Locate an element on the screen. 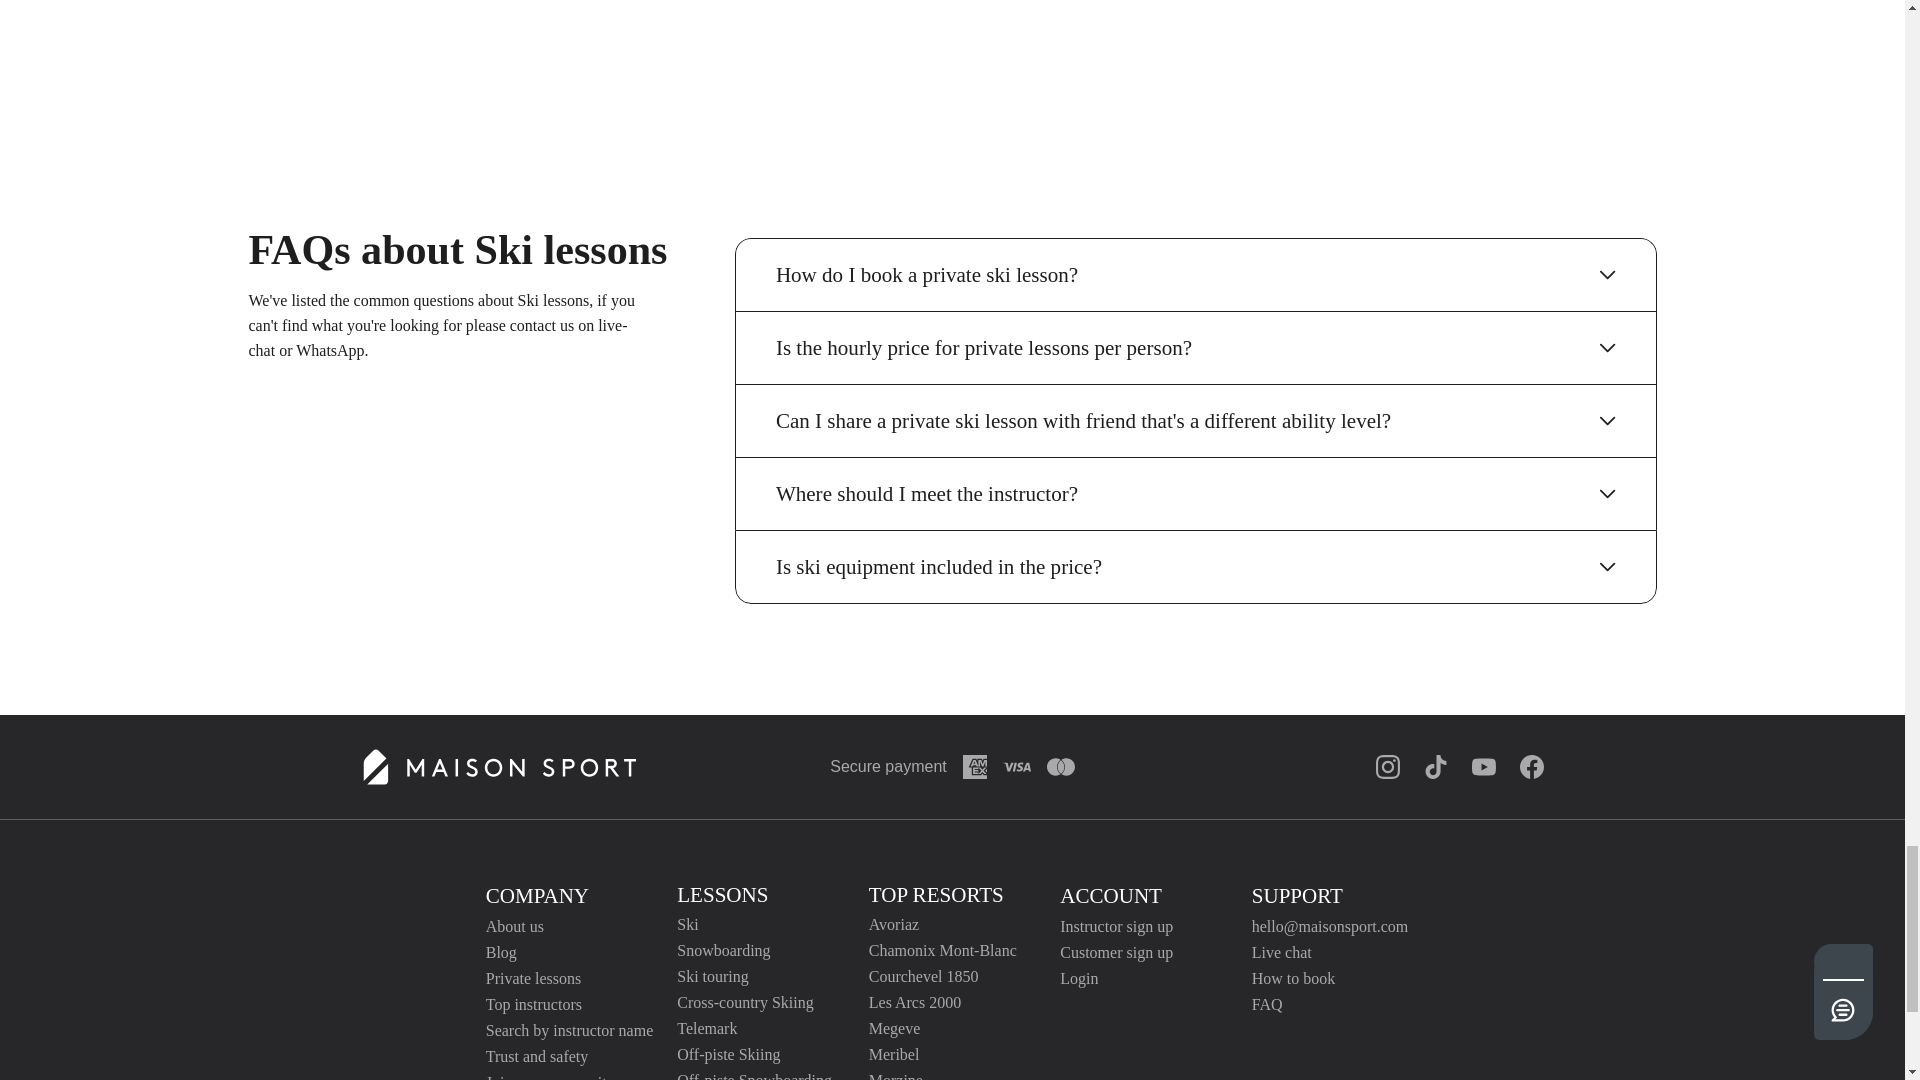 This screenshot has height=1080, width=1920. Is the hourly price for private lessons per person? is located at coordinates (1195, 348).